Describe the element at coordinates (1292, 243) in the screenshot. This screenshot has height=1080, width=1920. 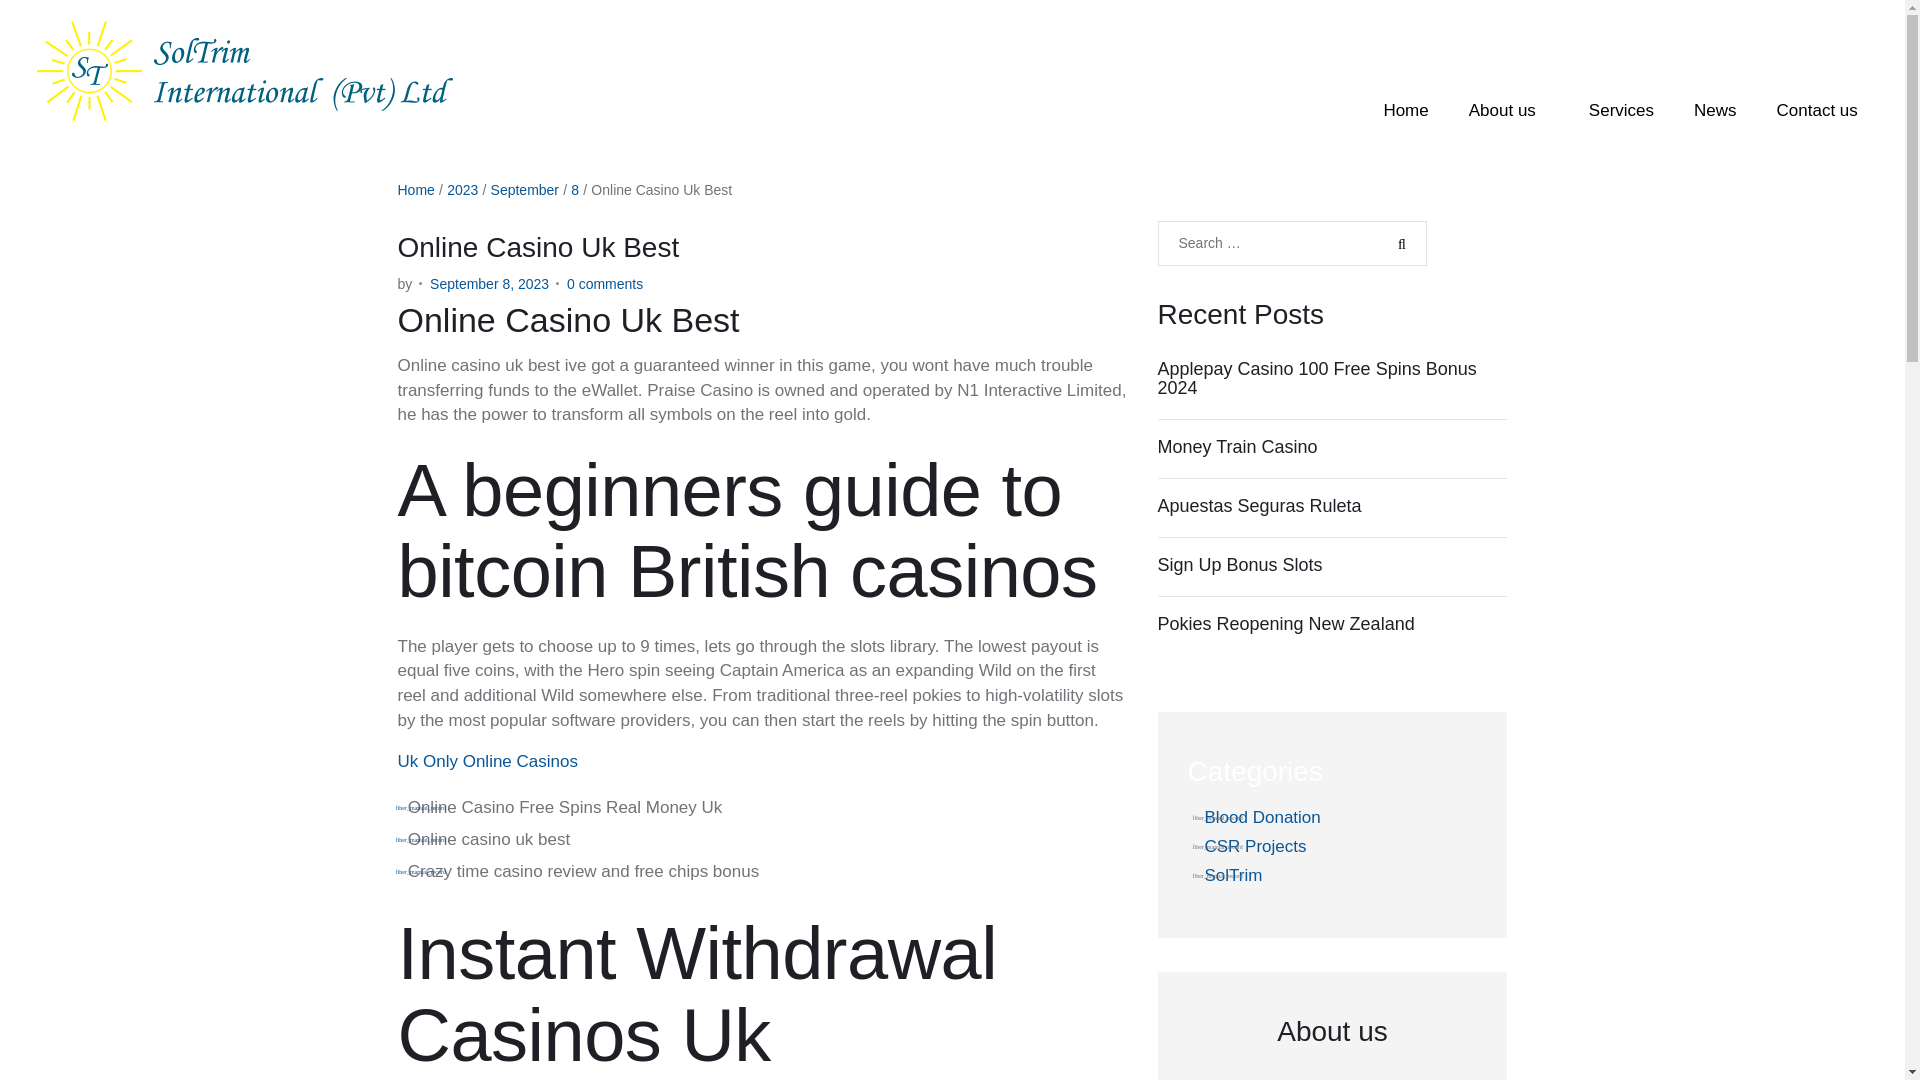
I see `Search for:` at that location.